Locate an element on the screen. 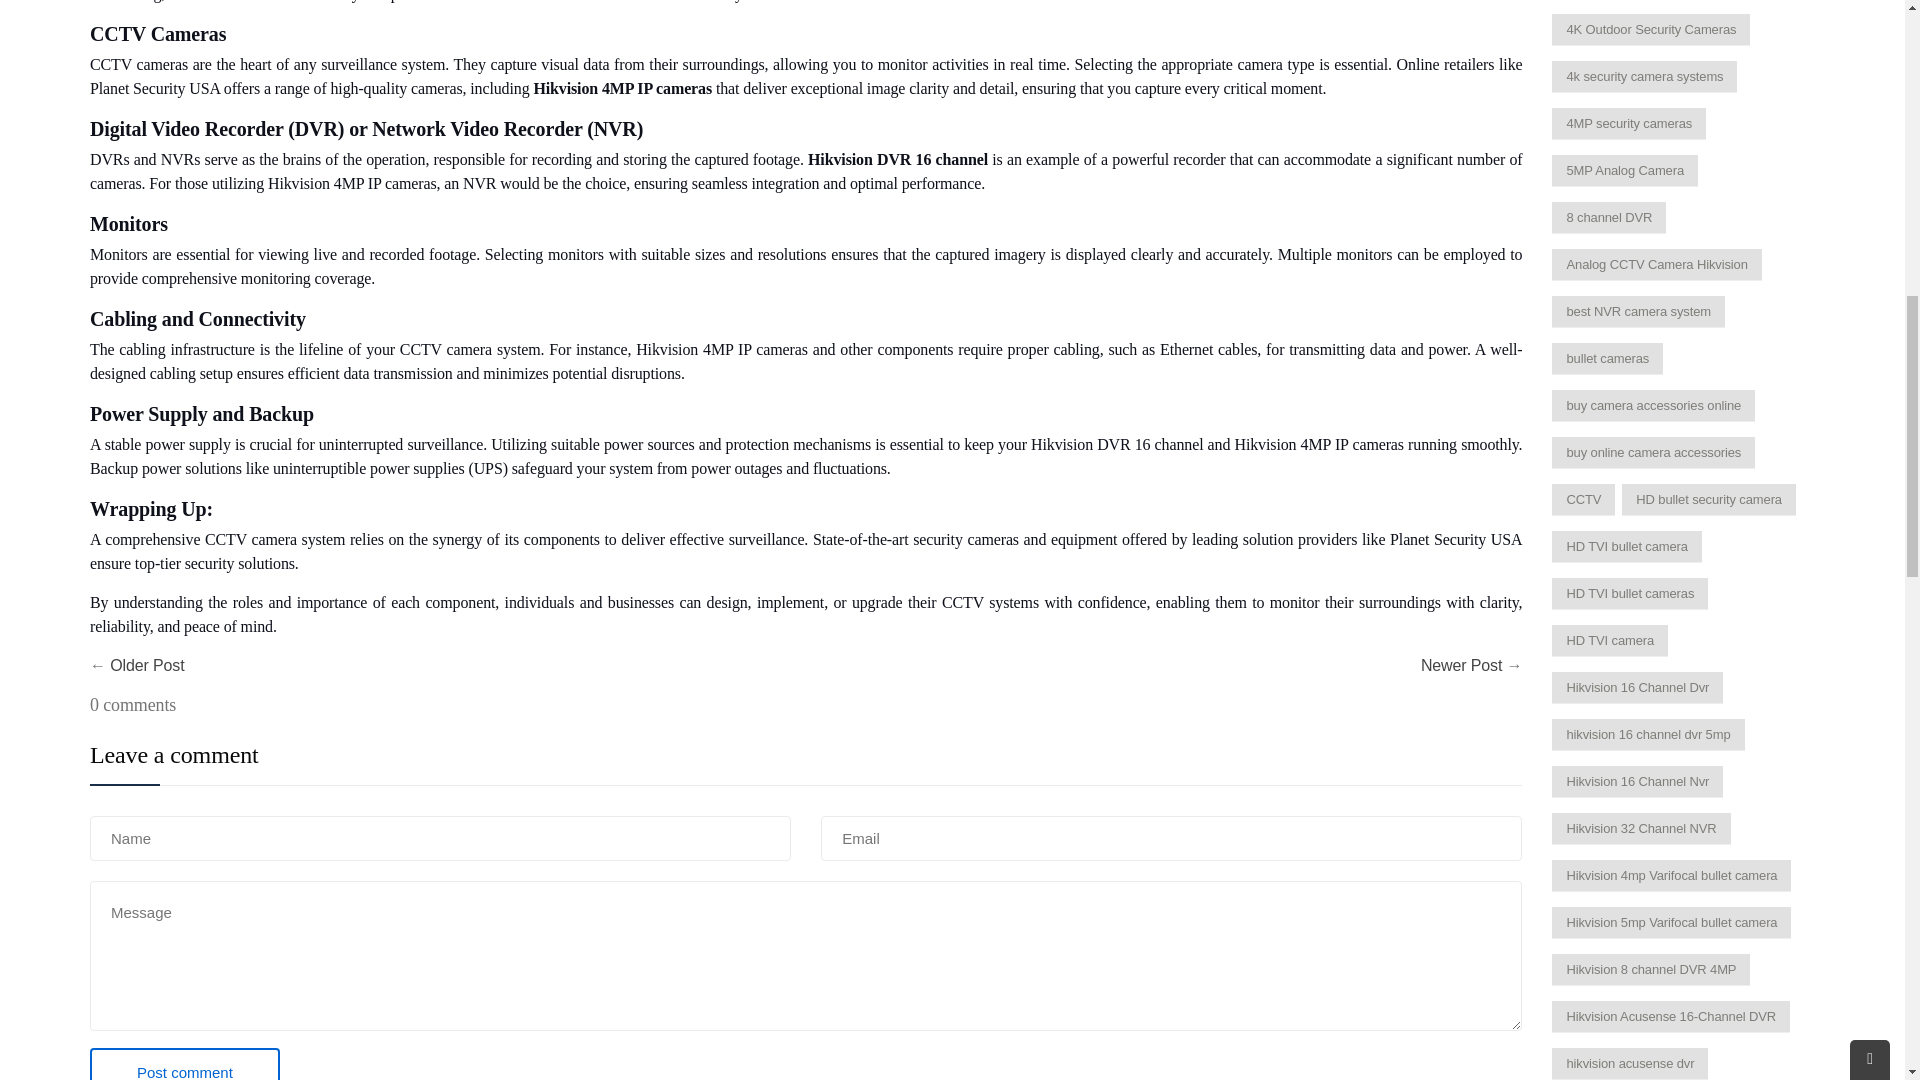  Show articles tagged 4MP security cameras is located at coordinates (1628, 124).